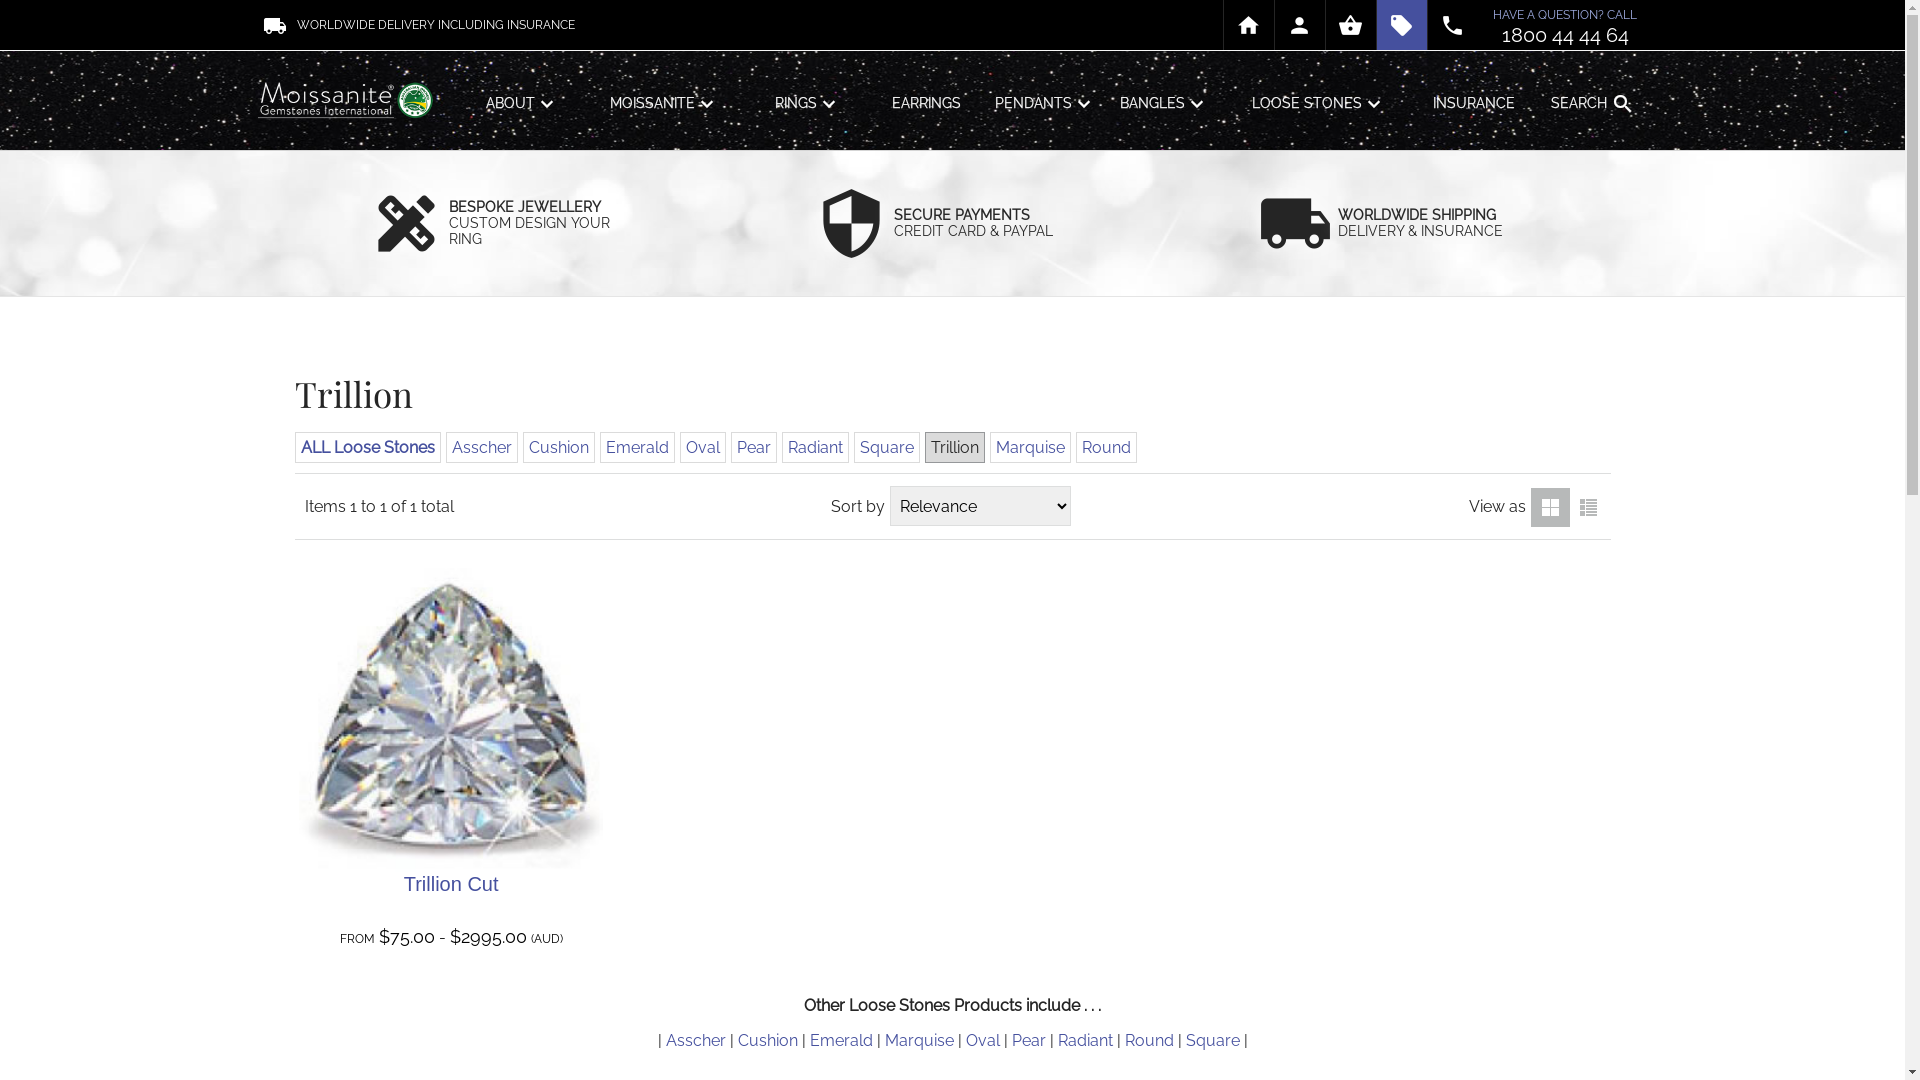  What do you see at coordinates (918, 1040) in the screenshot?
I see `Marquise` at bounding box center [918, 1040].